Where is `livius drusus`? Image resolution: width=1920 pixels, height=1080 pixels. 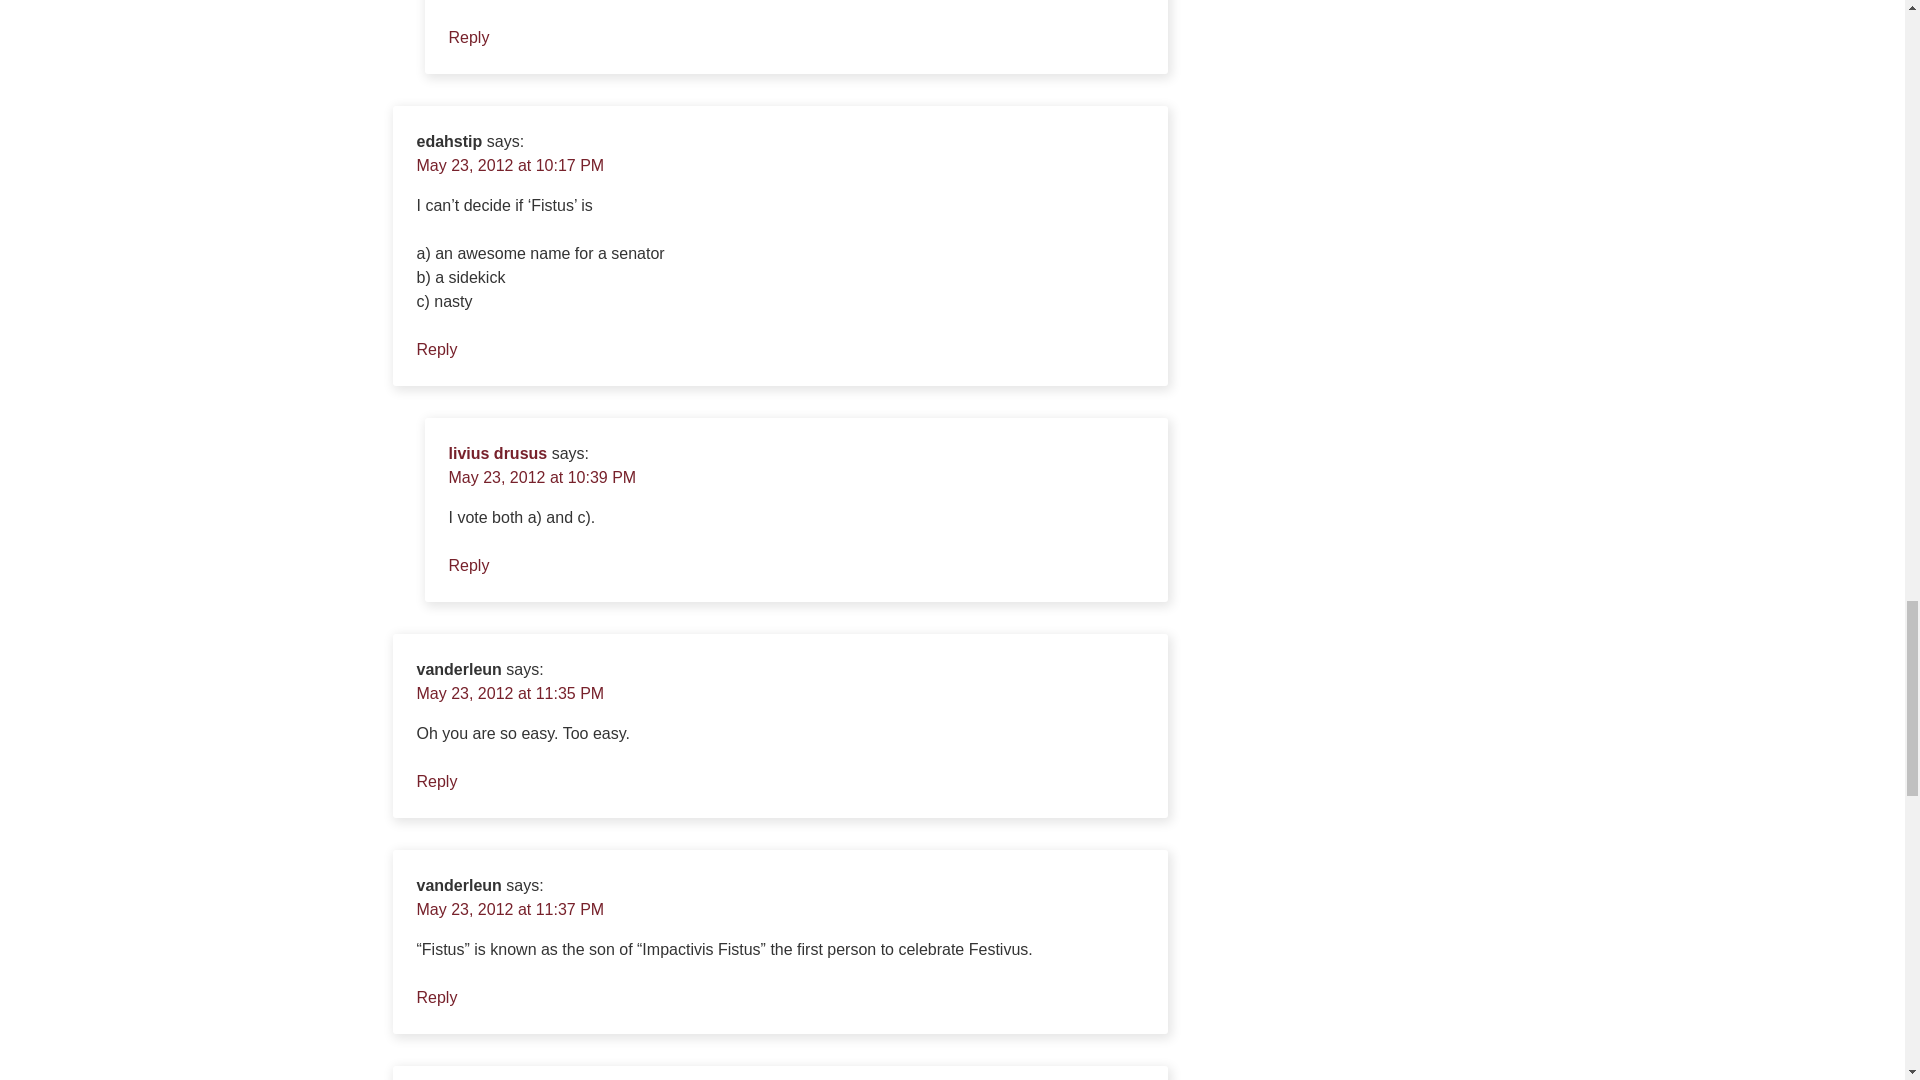 livius drusus is located at coordinates (497, 453).